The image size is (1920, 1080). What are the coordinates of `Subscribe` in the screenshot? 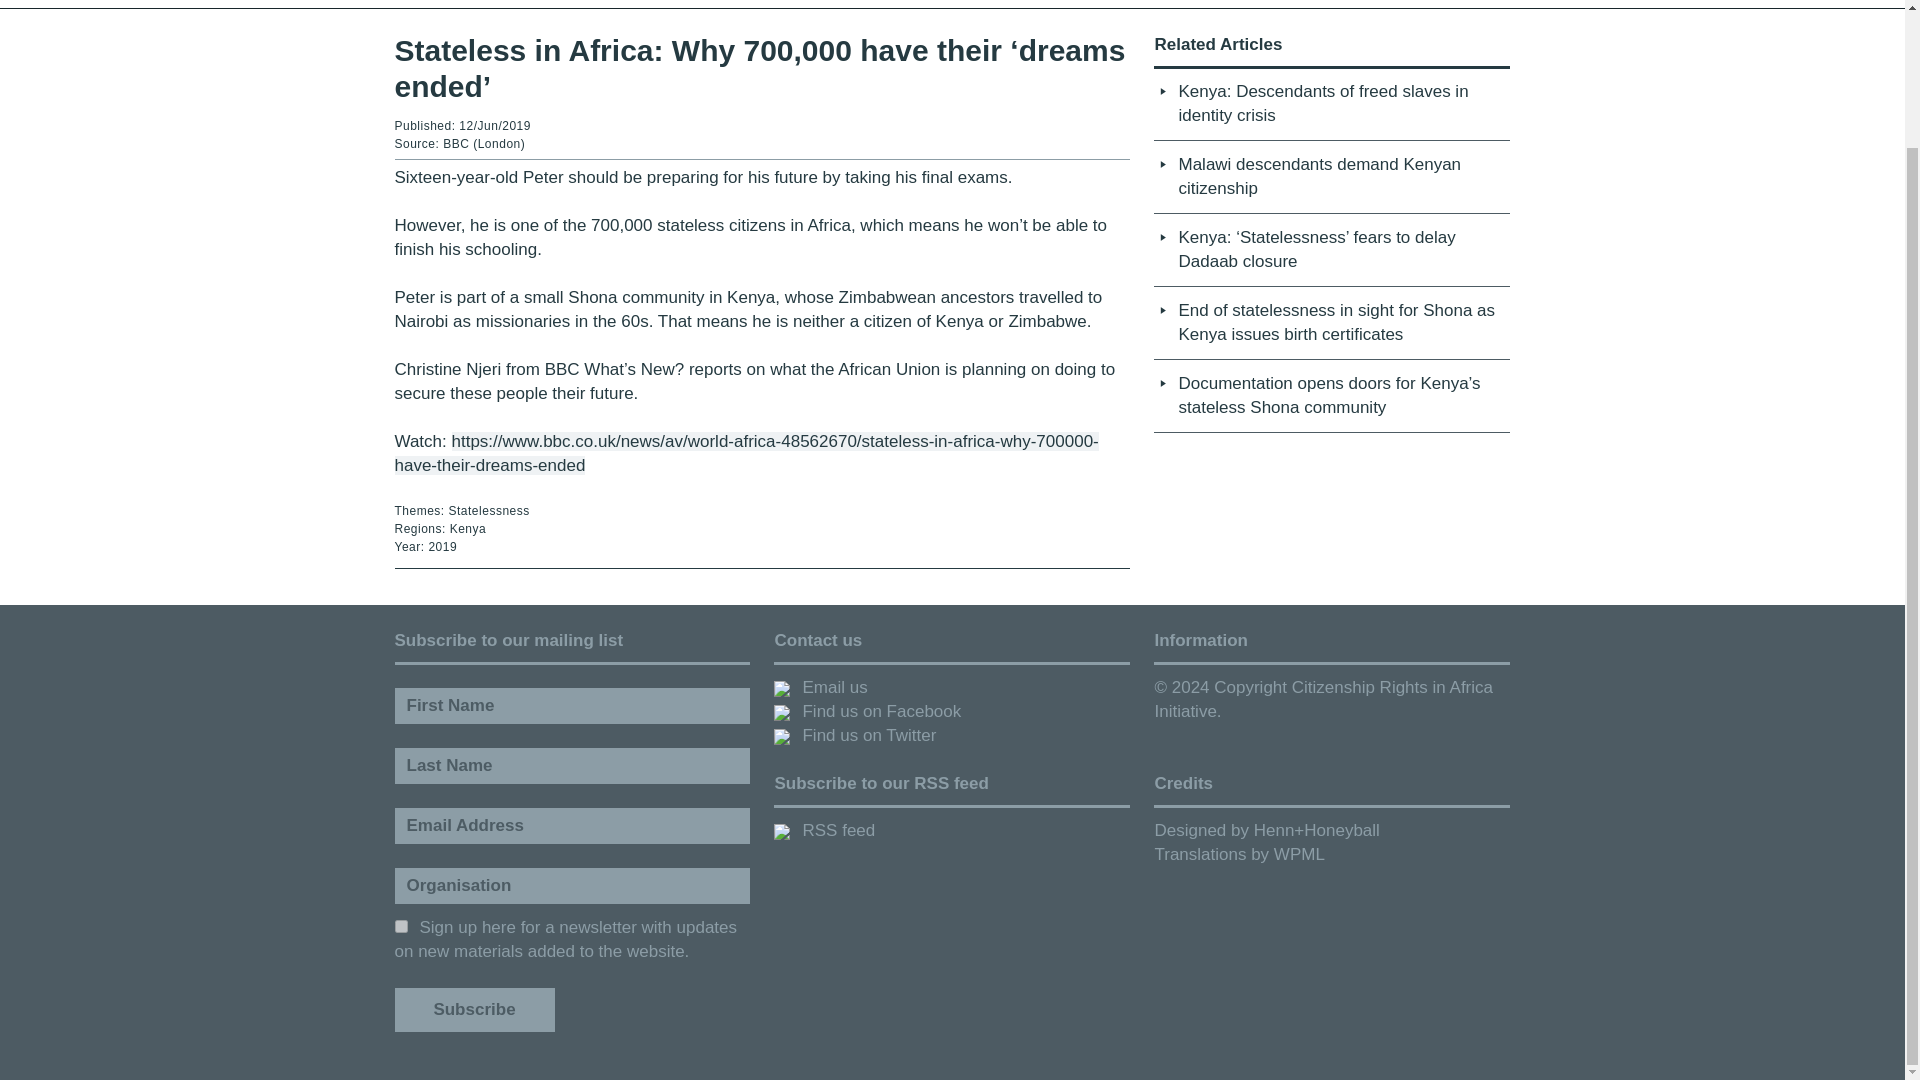 It's located at (474, 1010).